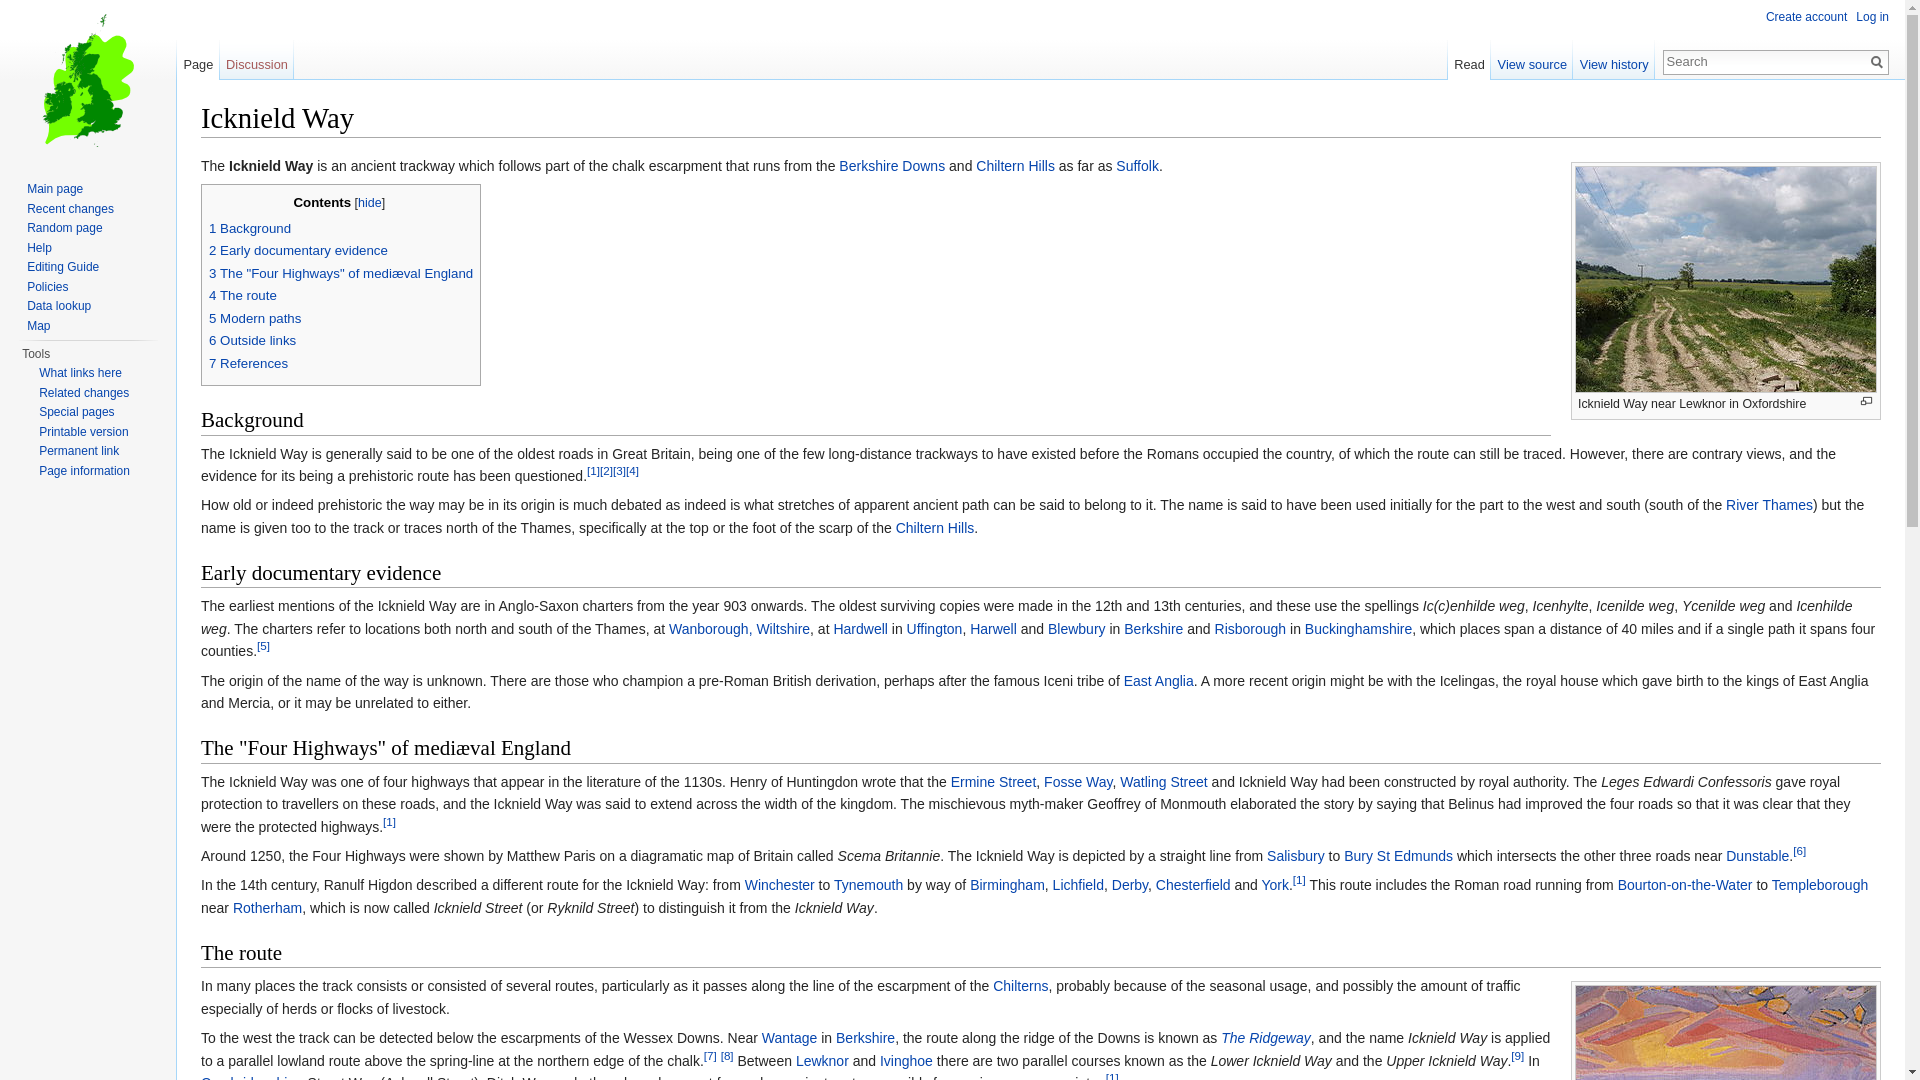 This screenshot has width=1920, height=1080. Describe the element at coordinates (1014, 165) in the screenshot. I see `Chiltern Hills` at that location.